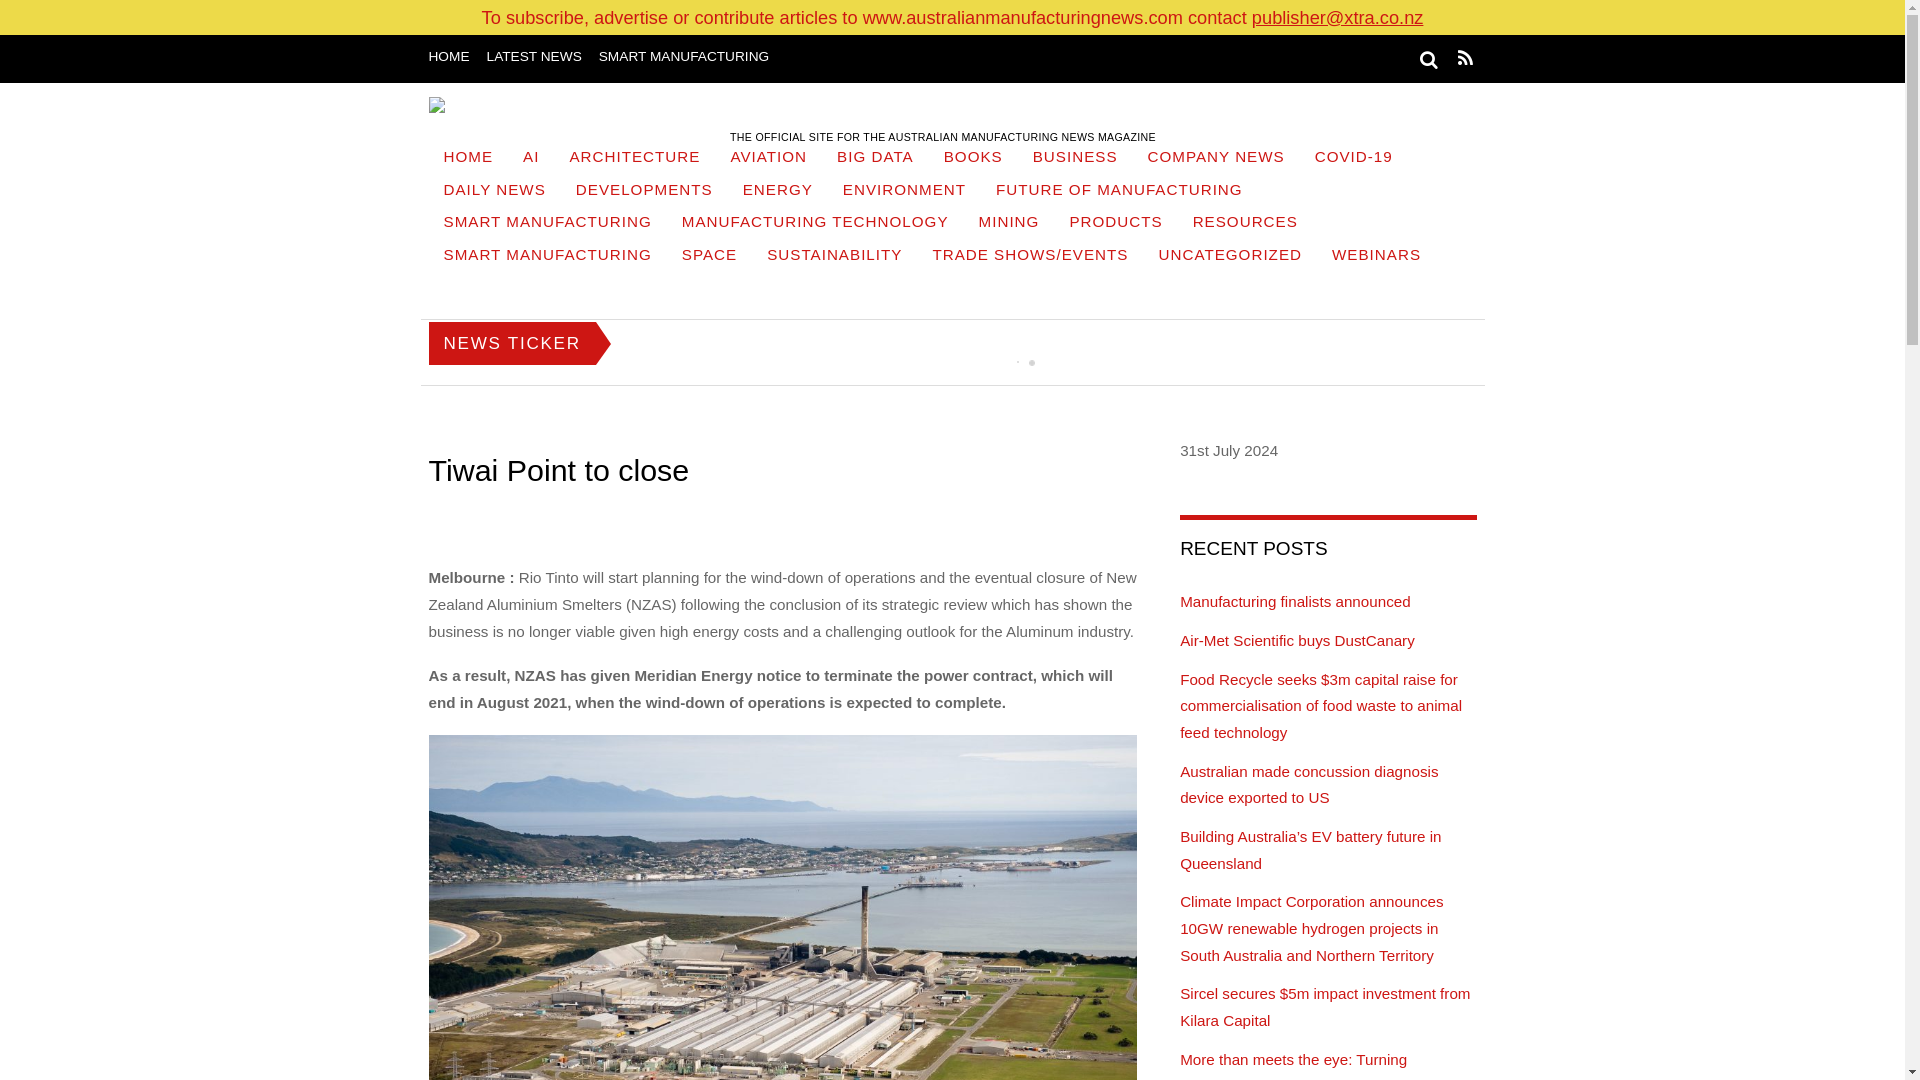 The width and height of the screenshot is (1920, 1080). What do you see at coordinates (834, 257) in the screenshot?
I see `SUSTAINABILITY` at bounding box center [834, 257].